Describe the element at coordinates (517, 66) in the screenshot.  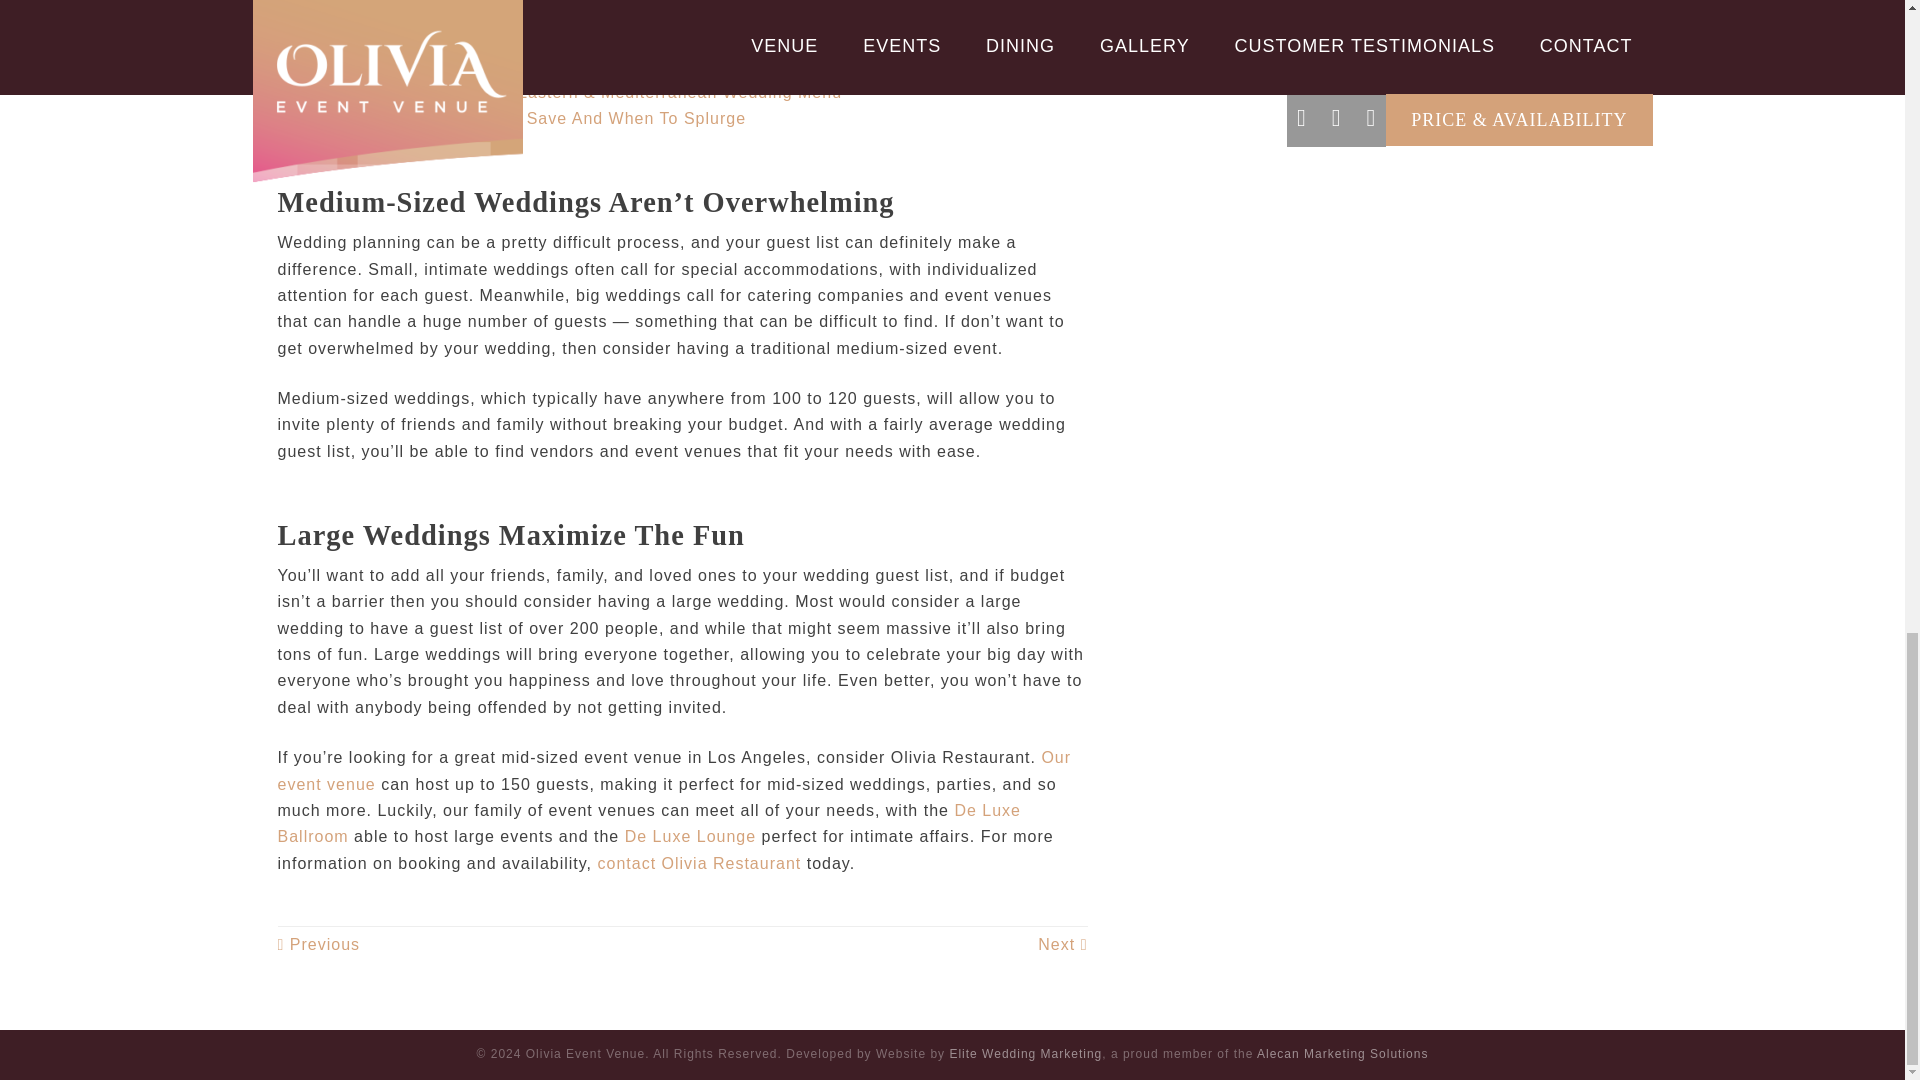
I see `De Luxe Lounge` at that location.